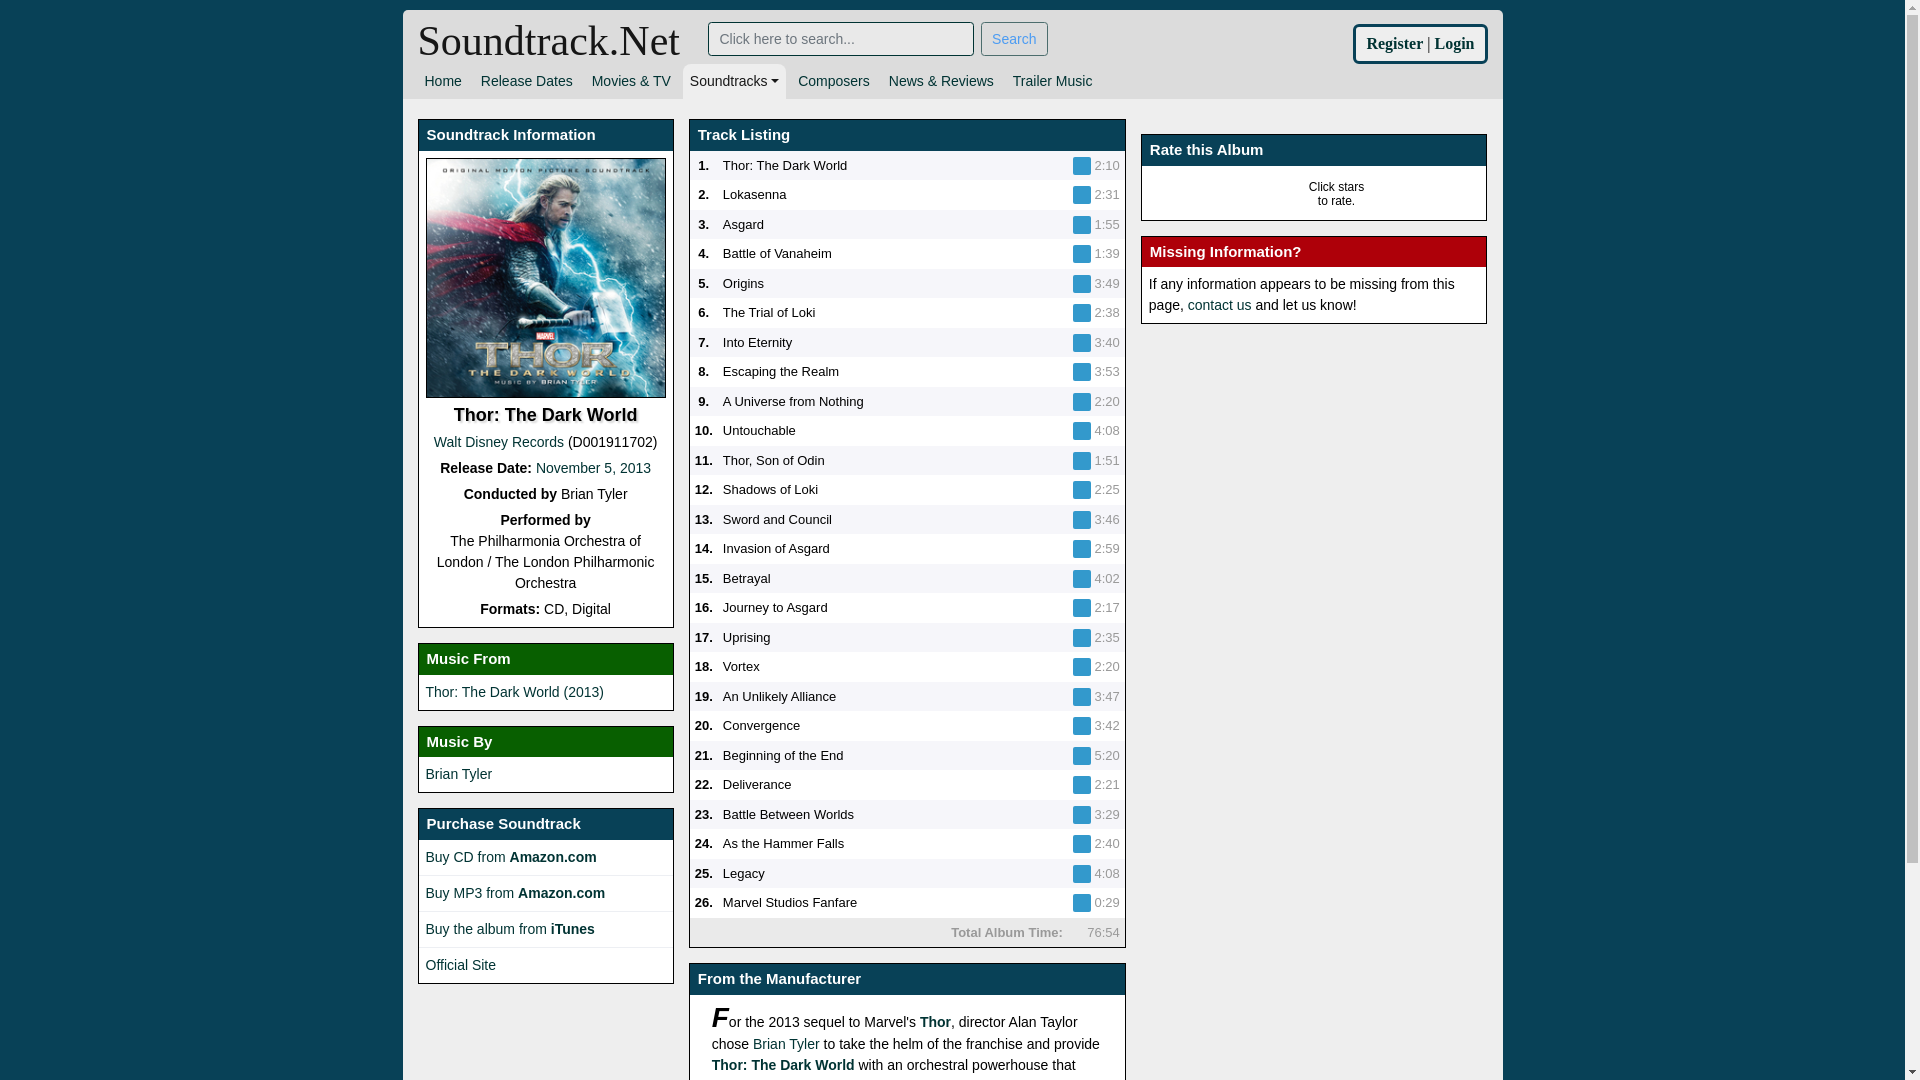 The image size is (1920, 1080). What do you see at coordinates (548, 38) in the screenshot?
I see `Soundtrack.Net` at bounding box center [548, 38].